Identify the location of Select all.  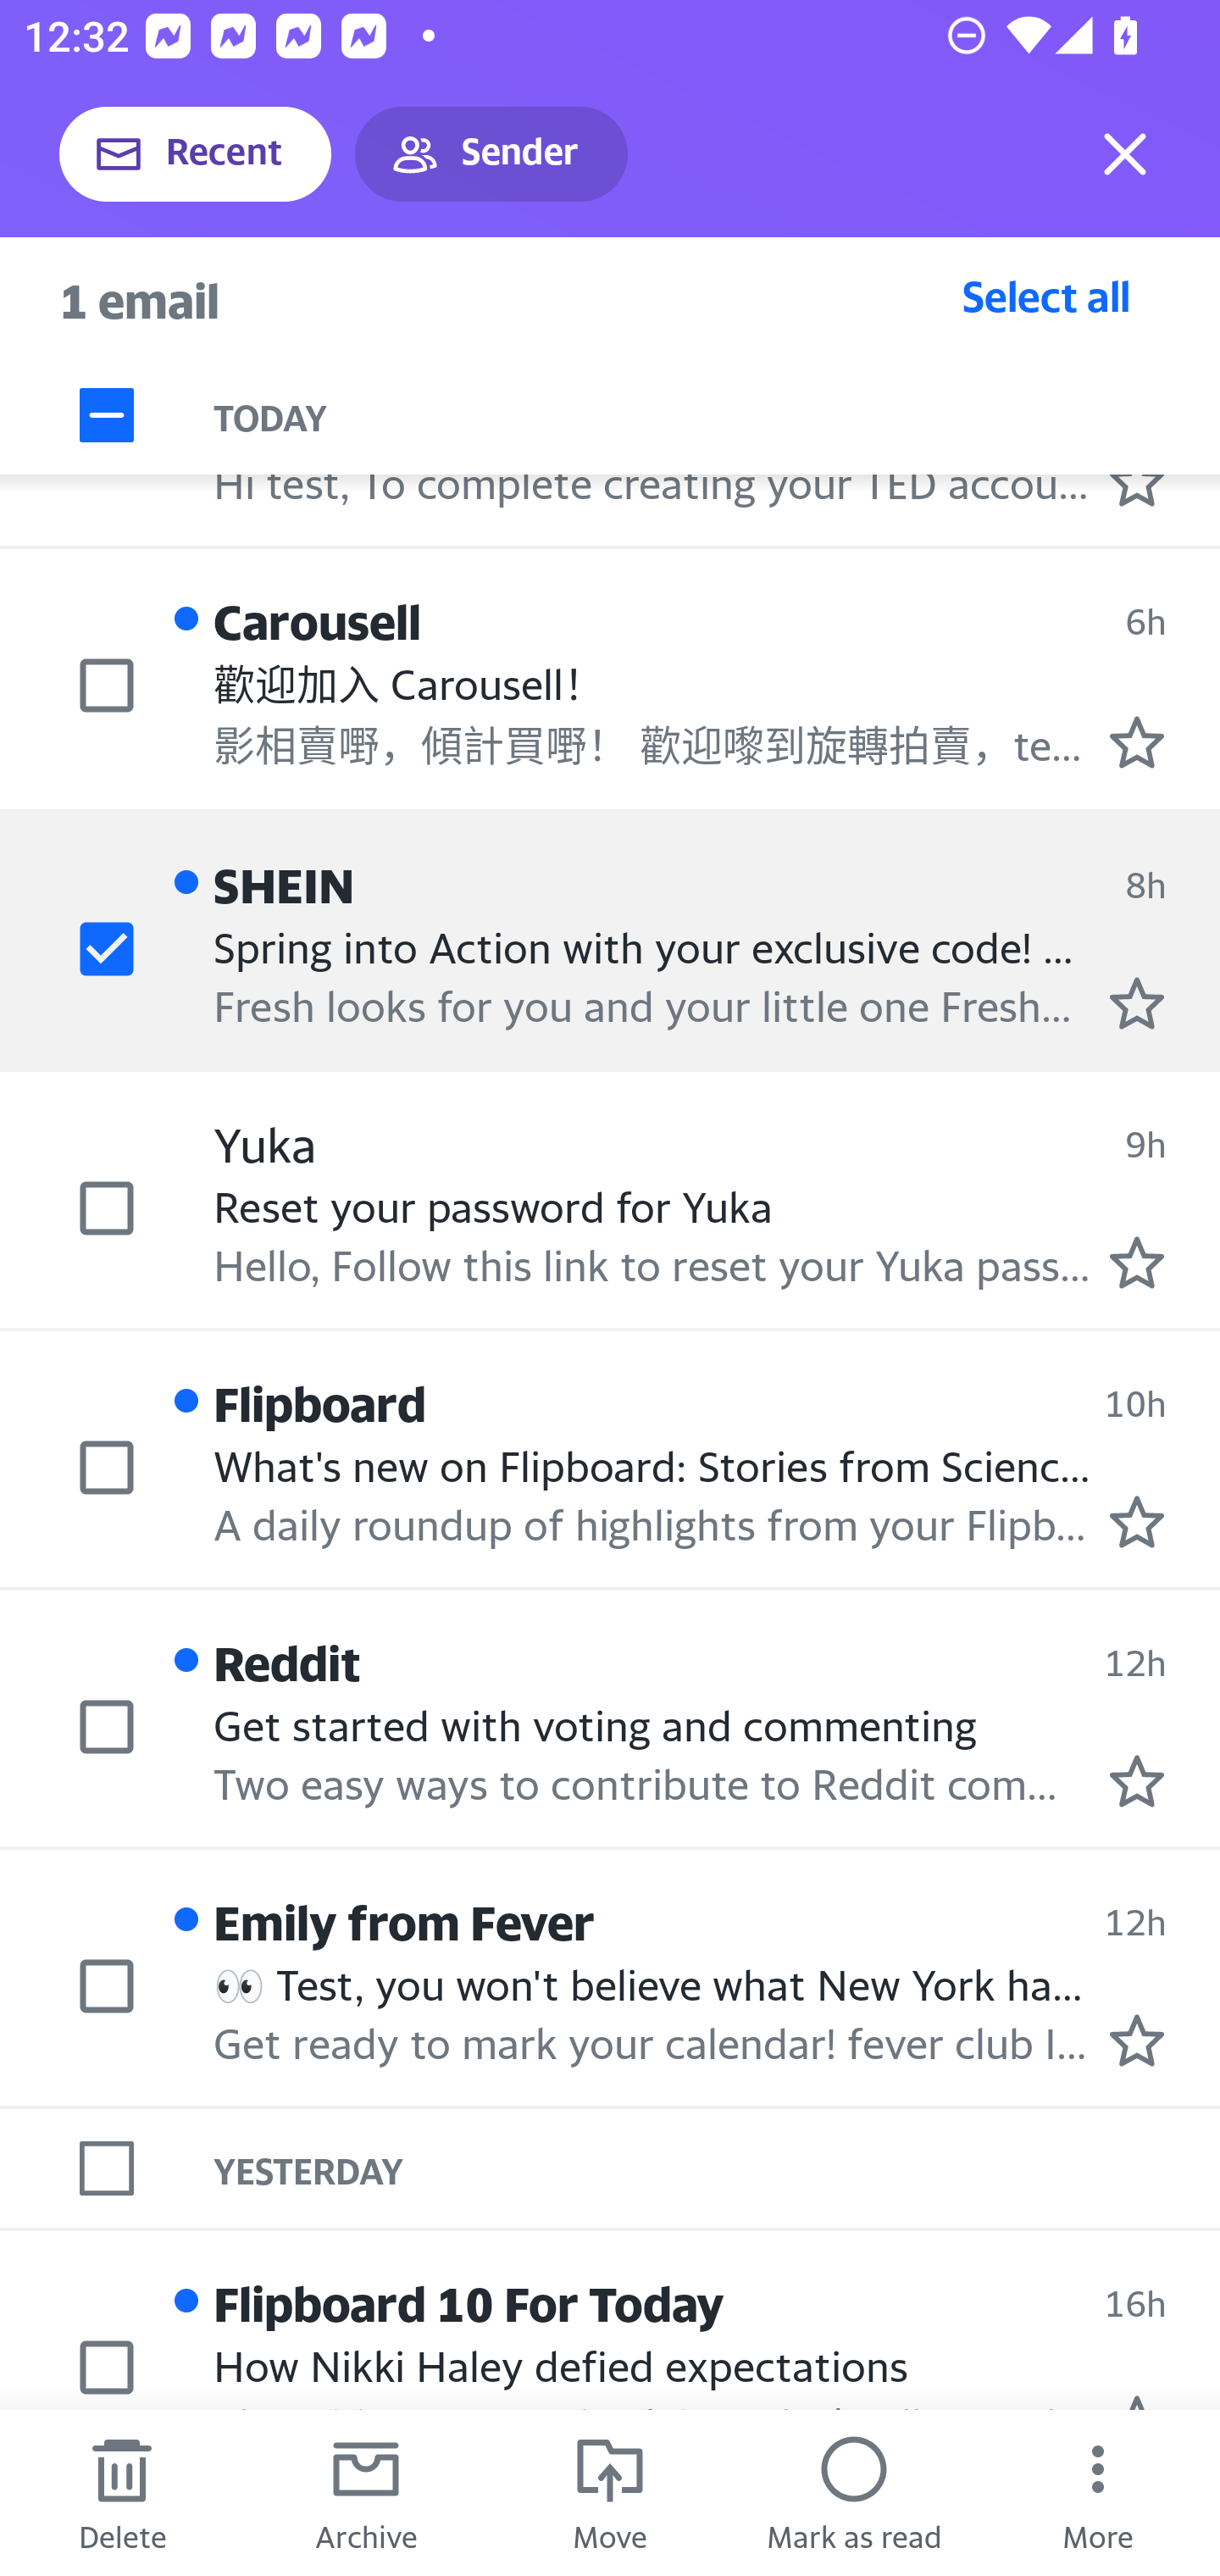
(1046, 296).